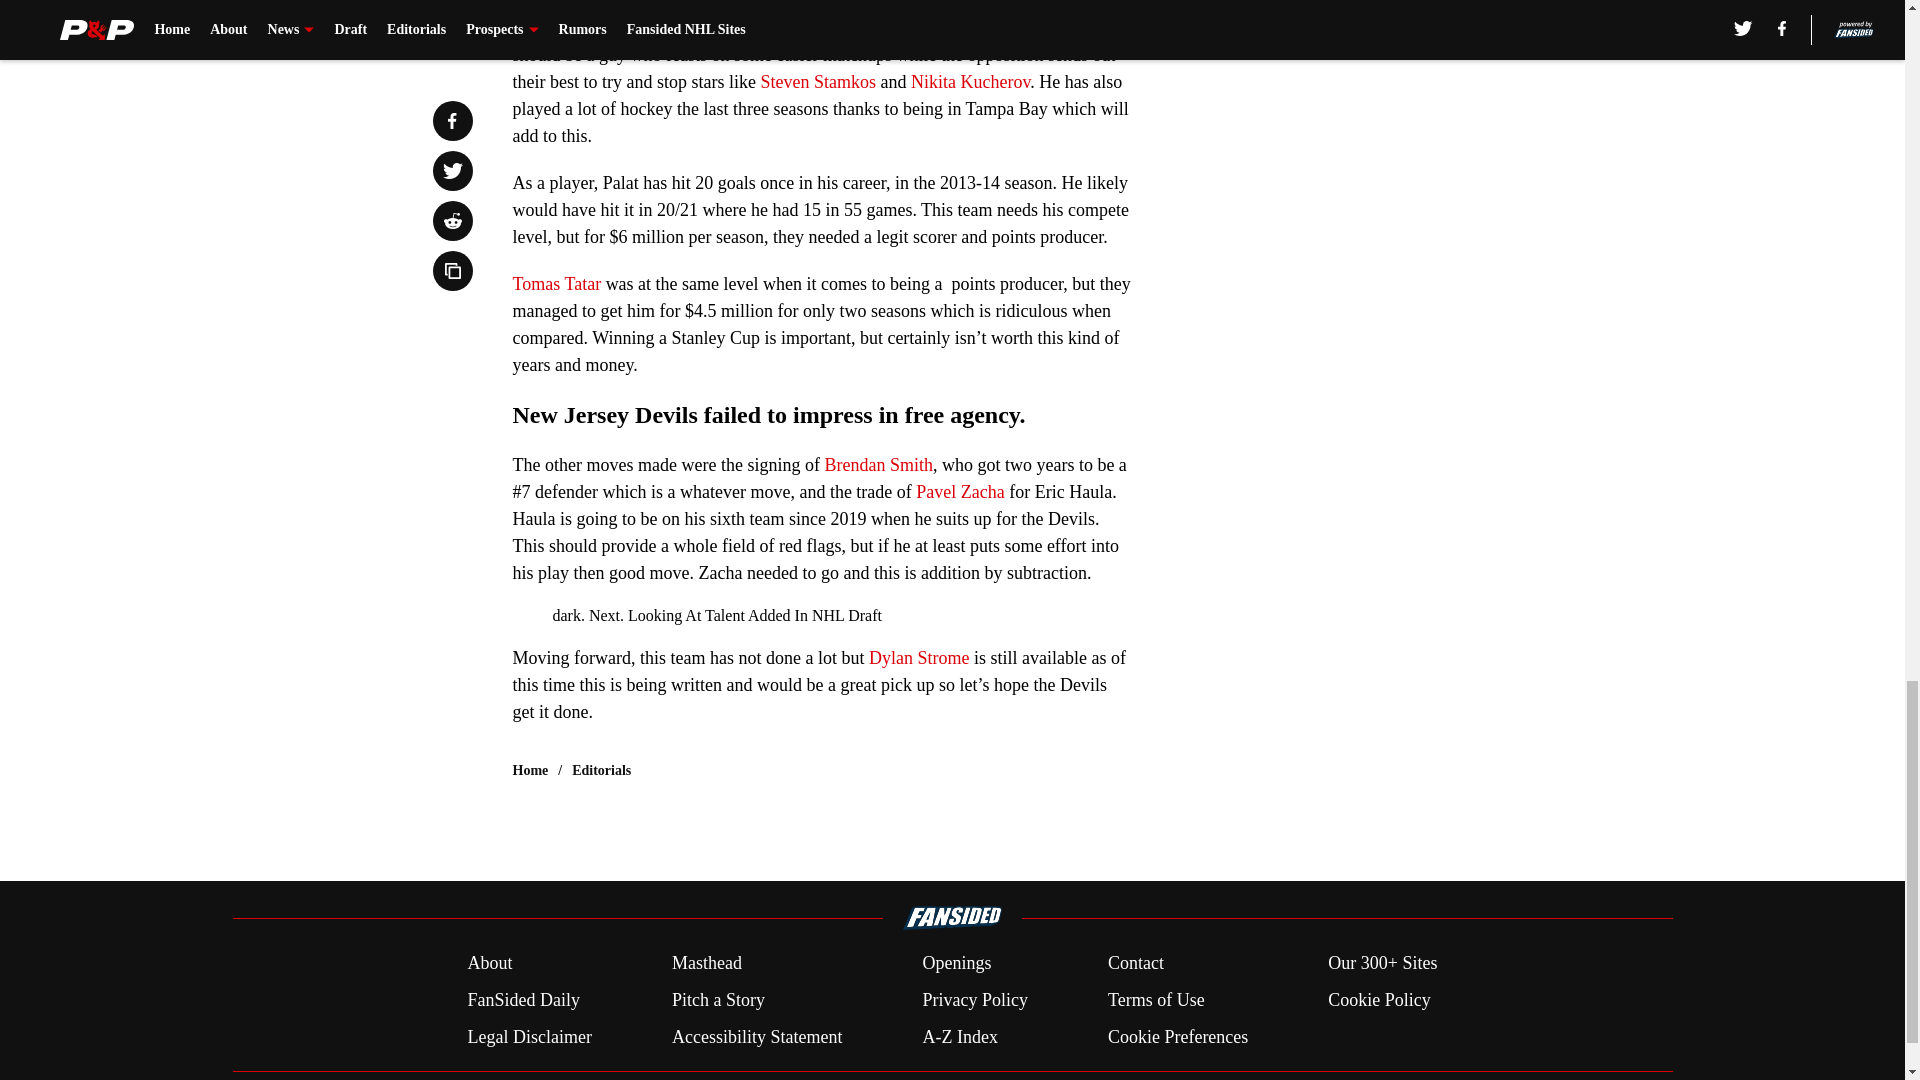 The image size is (1920, 1080). Describe the element at coordinates (489, 964) in the screenshot. I see `About` at that location.